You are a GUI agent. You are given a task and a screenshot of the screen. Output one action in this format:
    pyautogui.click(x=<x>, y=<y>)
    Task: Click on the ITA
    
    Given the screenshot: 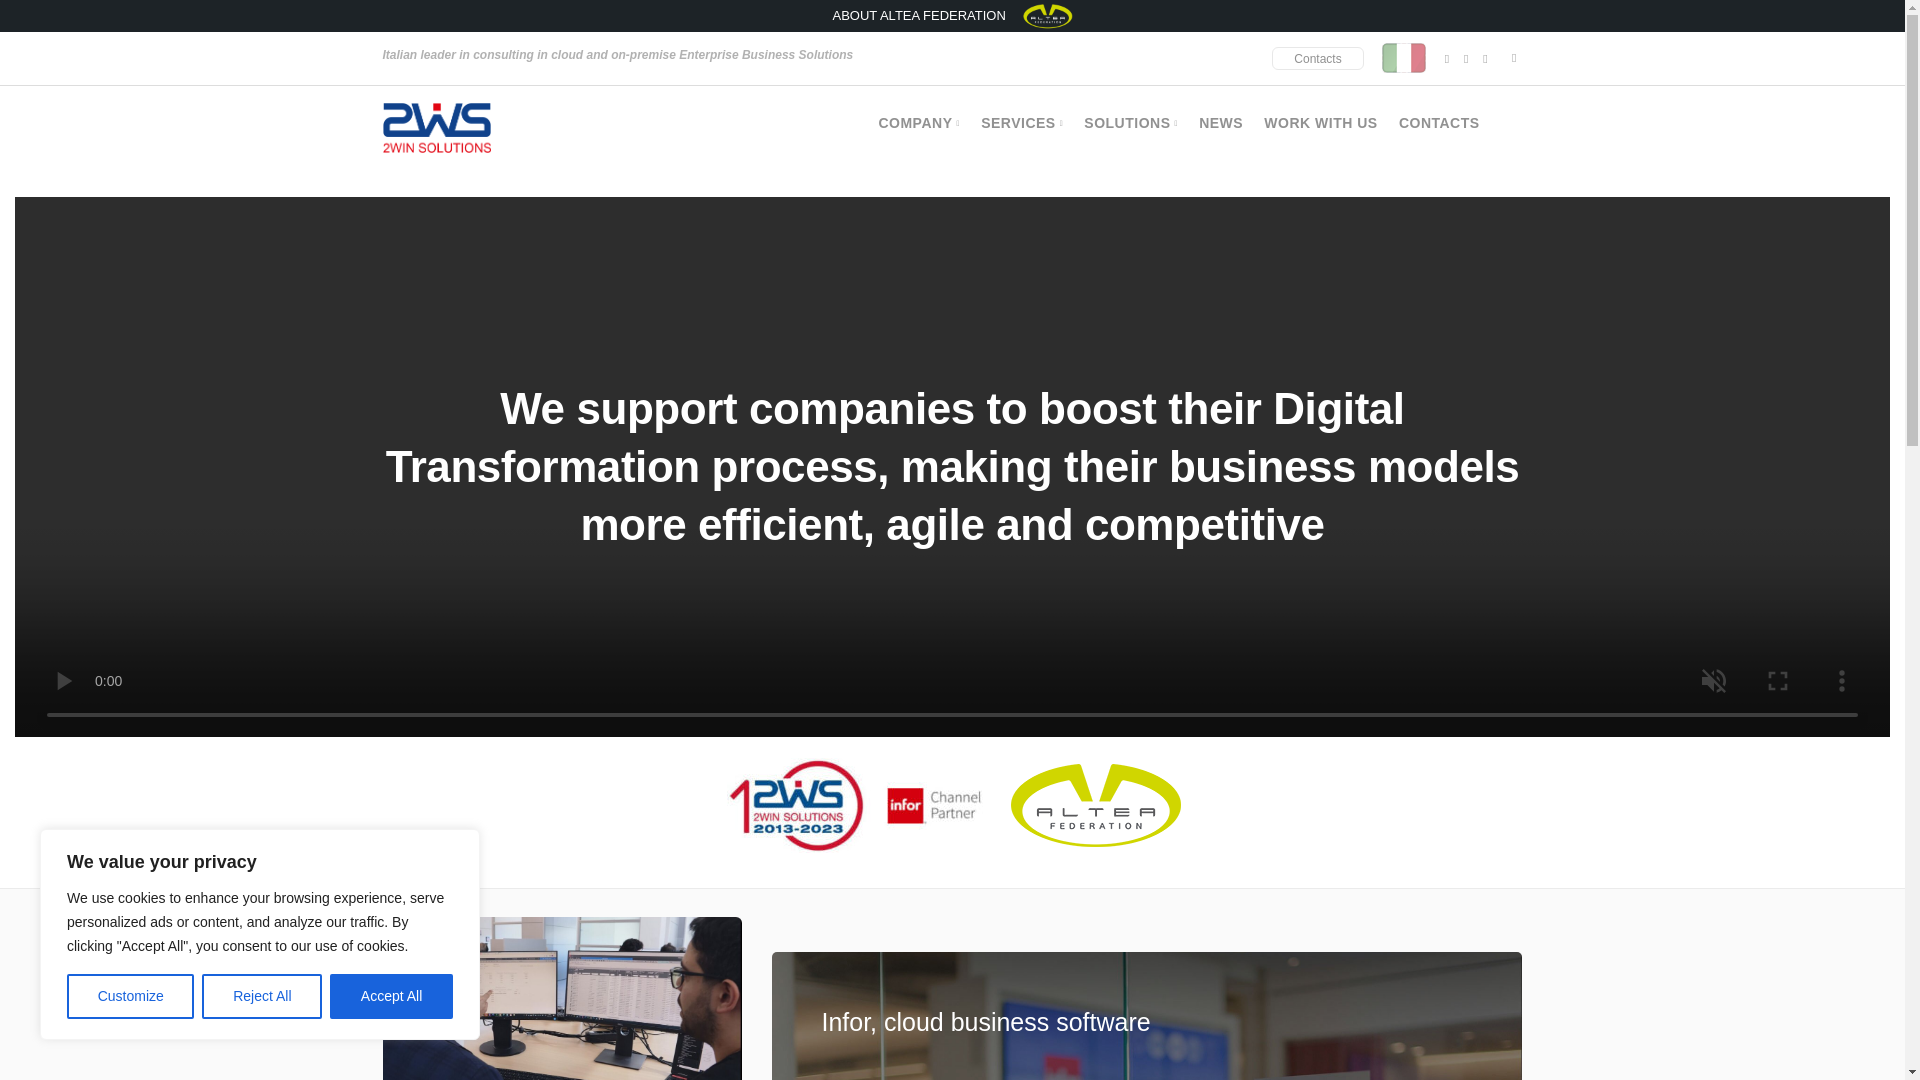 What is the action you would take?
    pyautogui.click(x=1404, y=58)
    